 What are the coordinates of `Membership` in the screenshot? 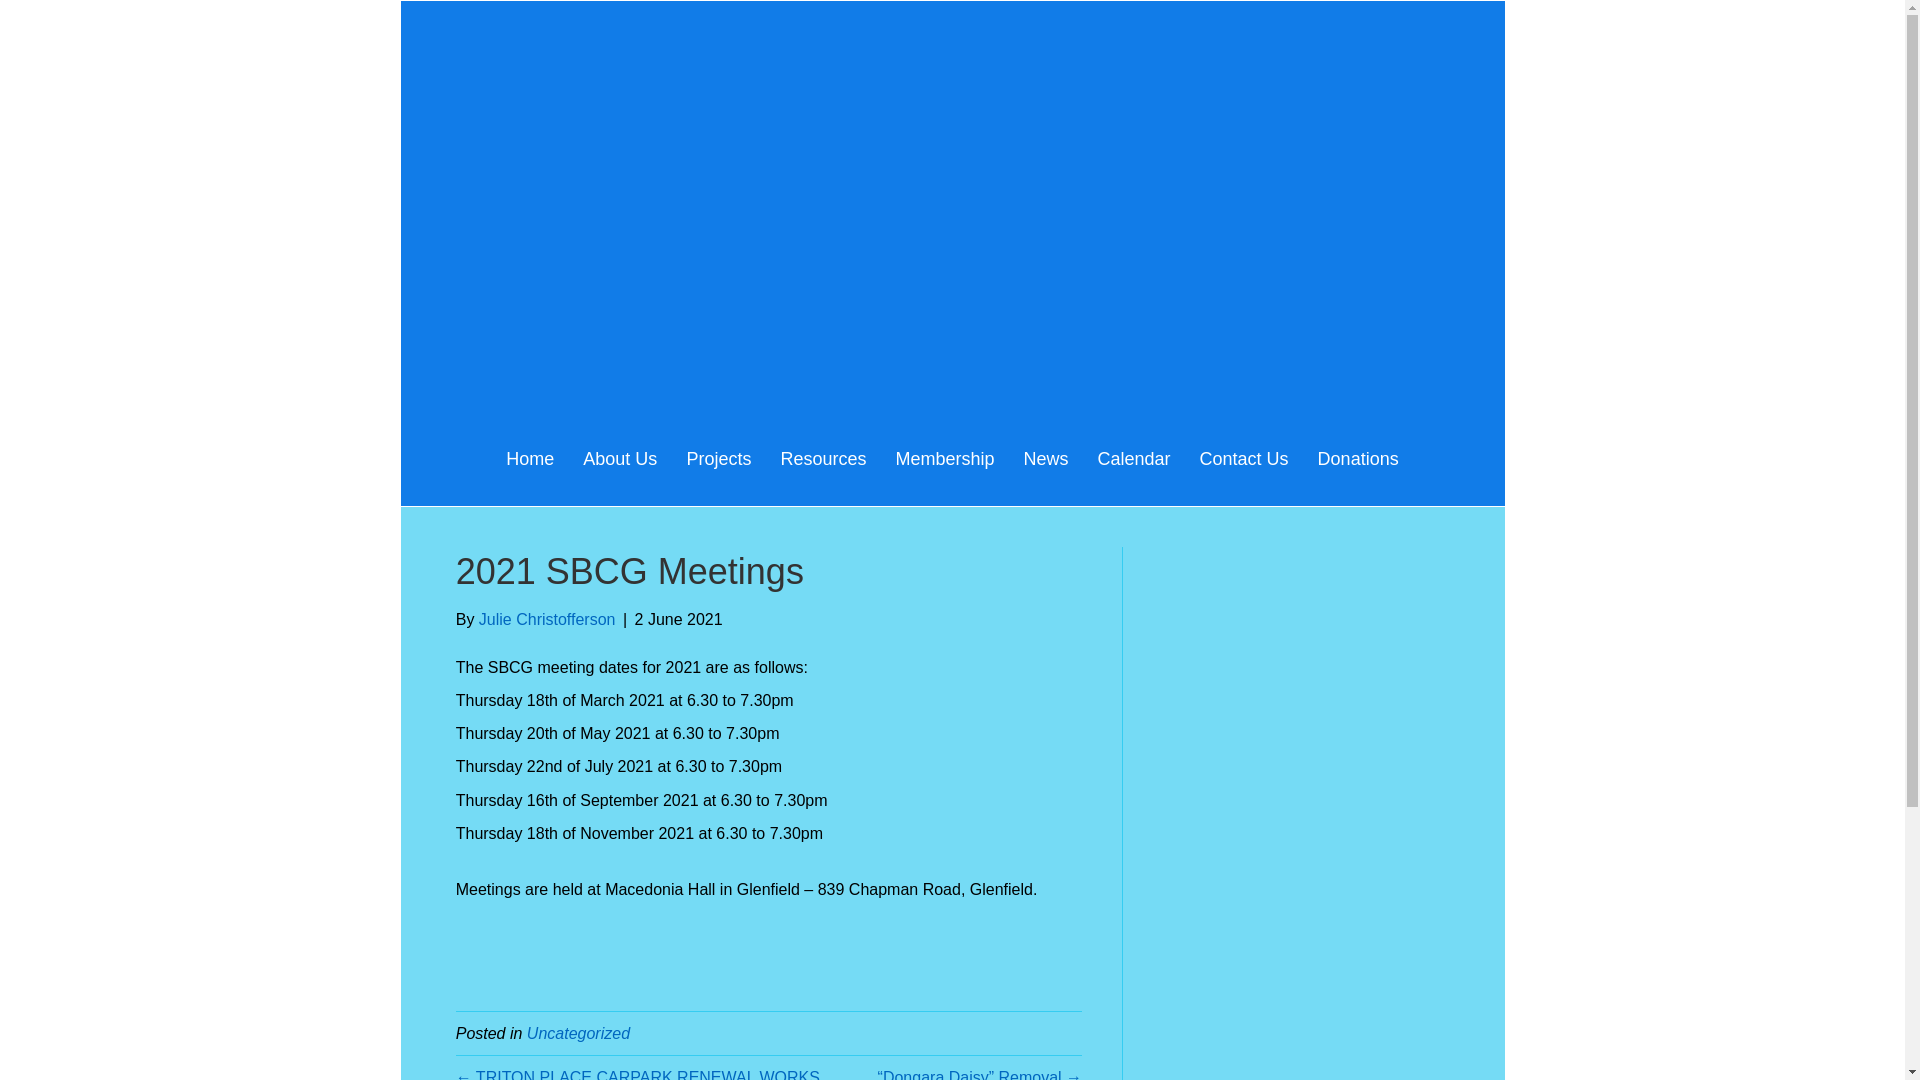 It's located at (944, 459).